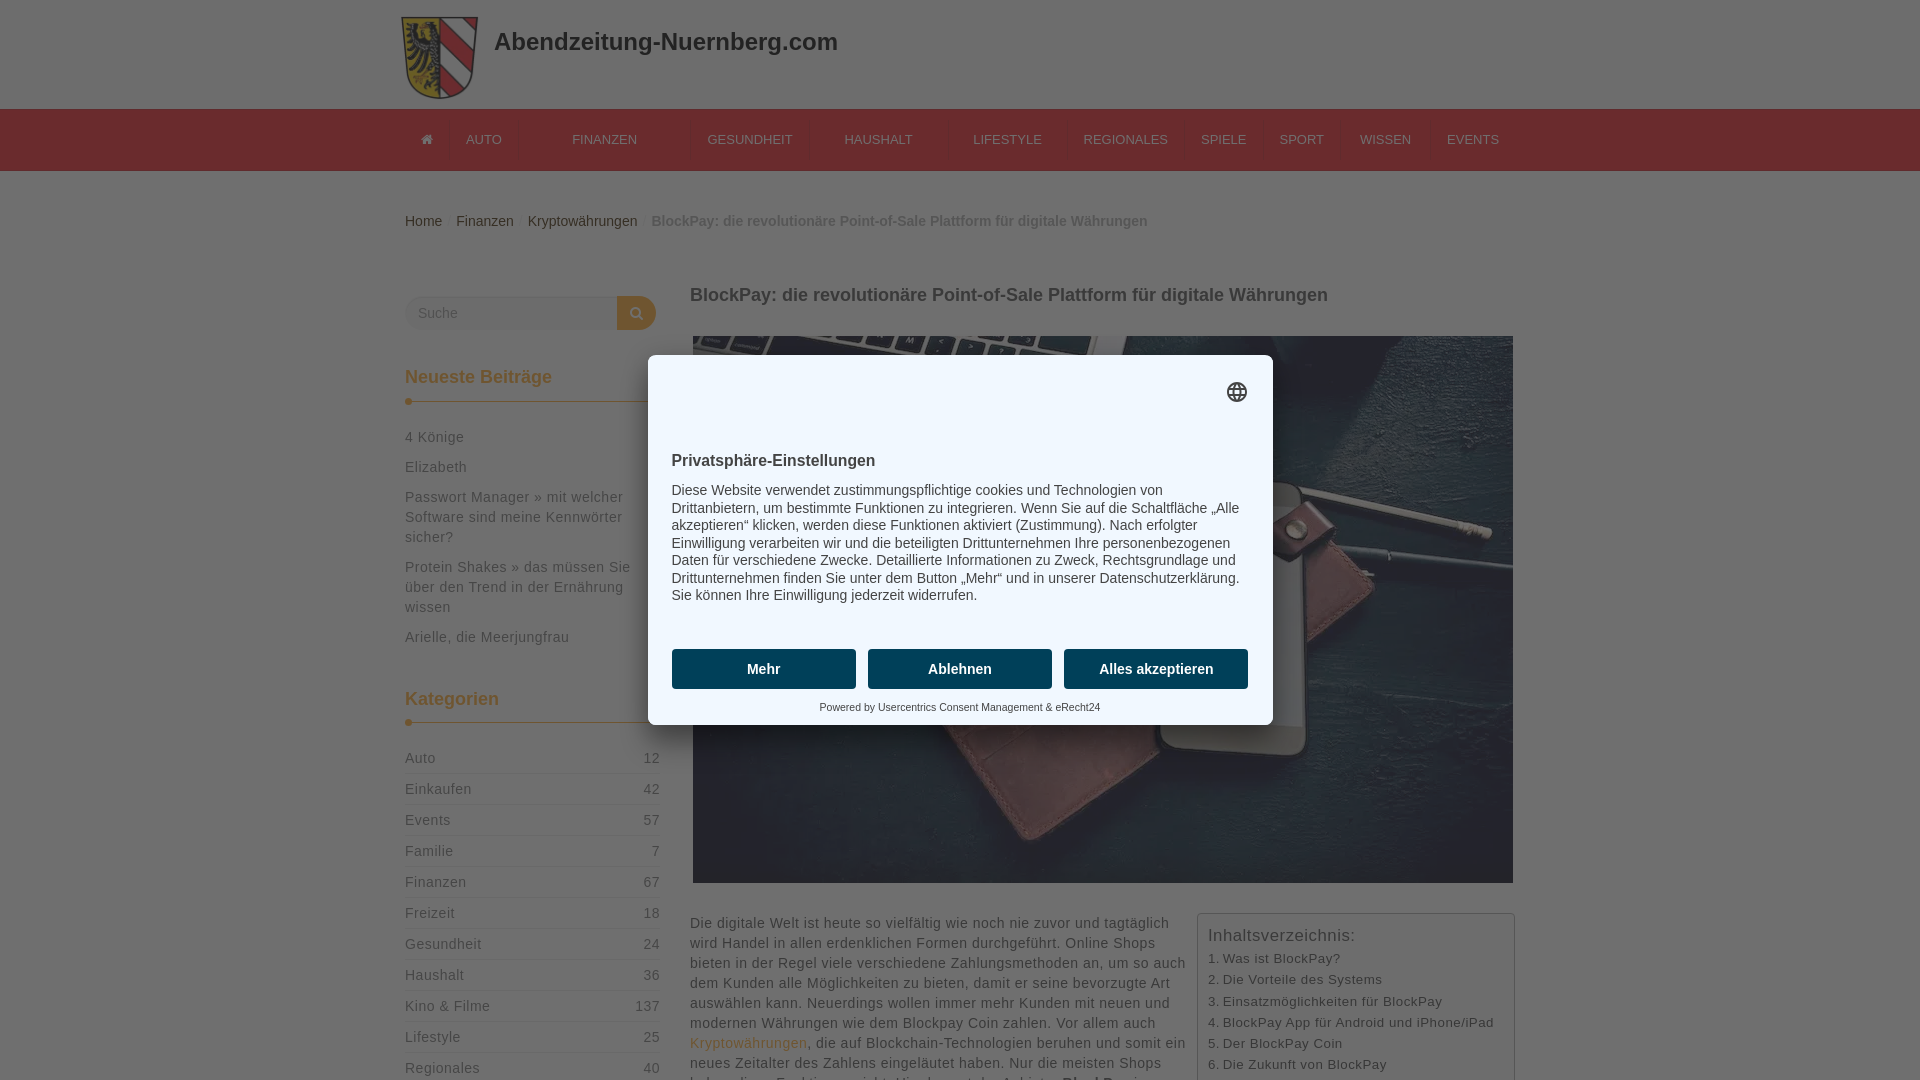  What do you see at coordinates (1268, 1044) in the screenshot?
I see `Der BlockPay Coin` at bounding box center [1268, 1044].